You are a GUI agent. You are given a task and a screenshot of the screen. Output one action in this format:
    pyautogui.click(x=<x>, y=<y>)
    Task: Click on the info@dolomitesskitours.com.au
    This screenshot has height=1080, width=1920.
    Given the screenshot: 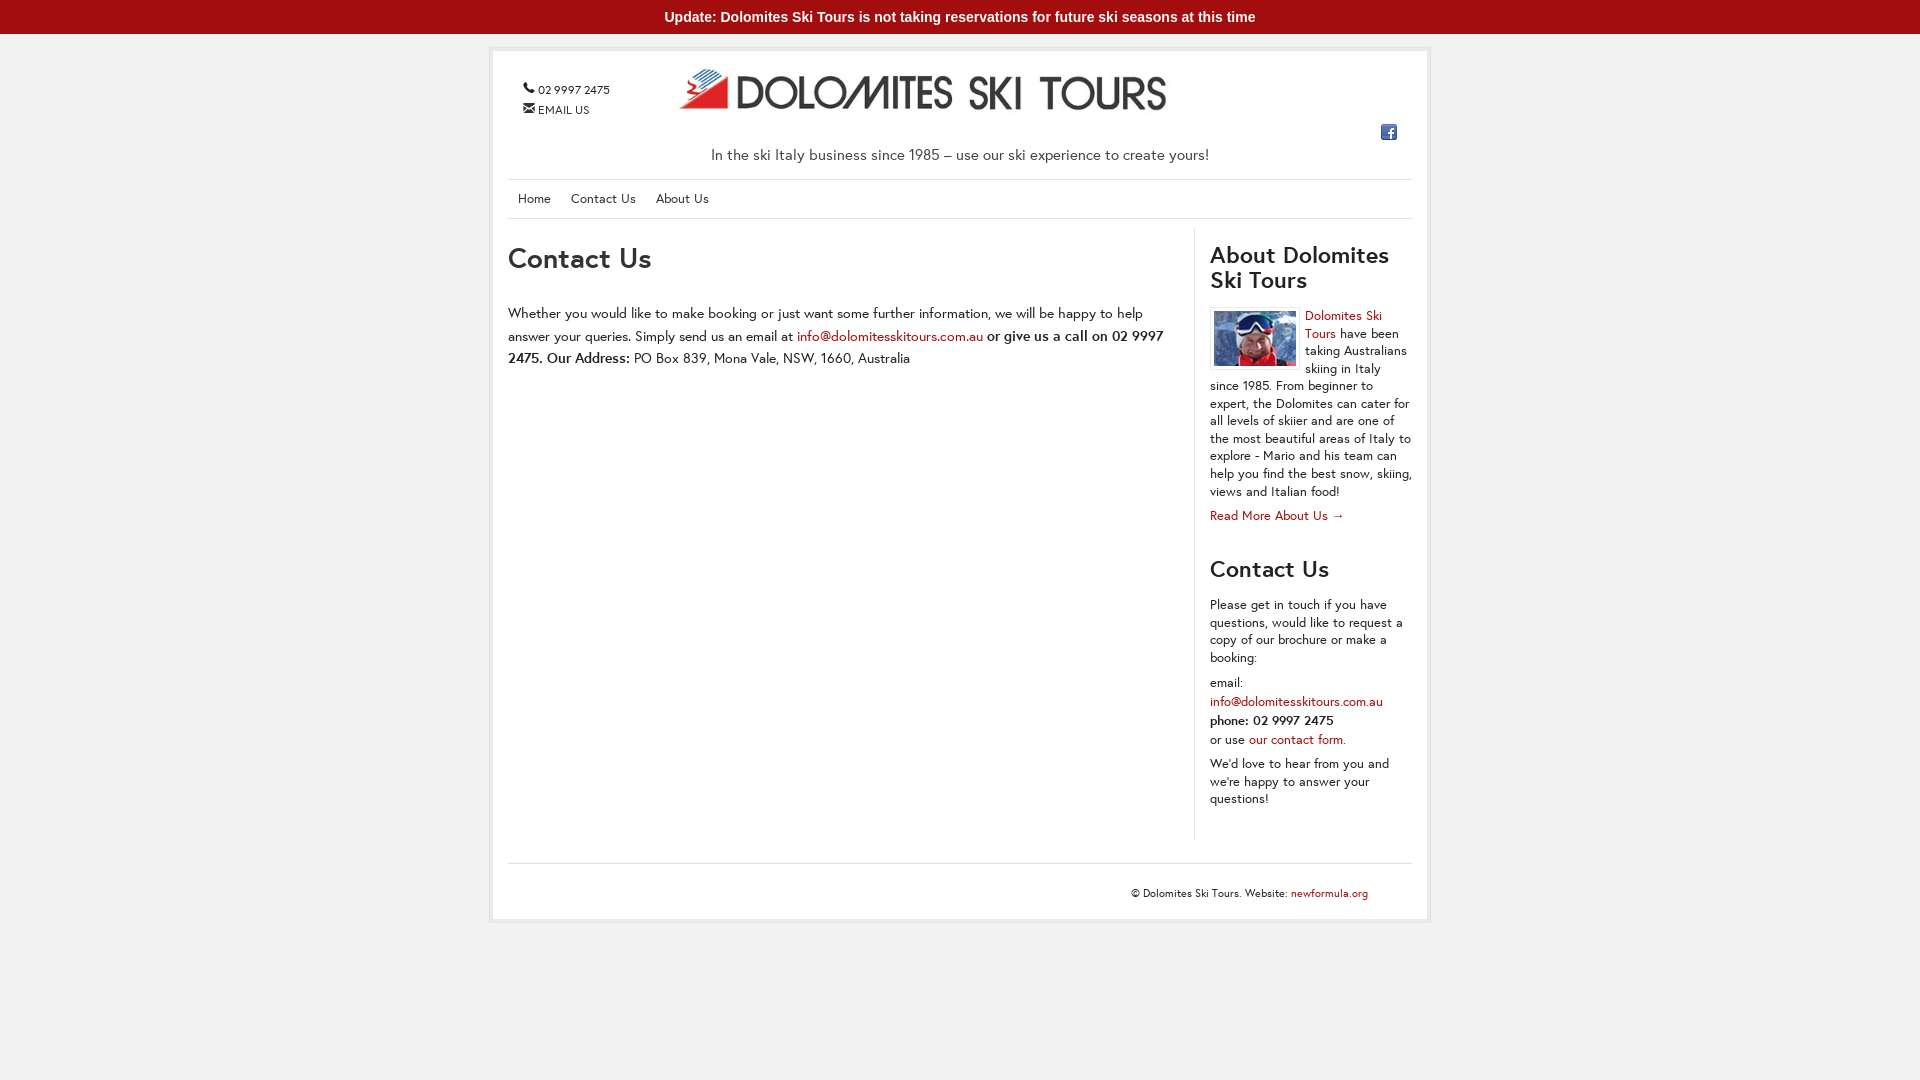 What is the action you would take?
    pyautogui.click(x=890, y=336)
    